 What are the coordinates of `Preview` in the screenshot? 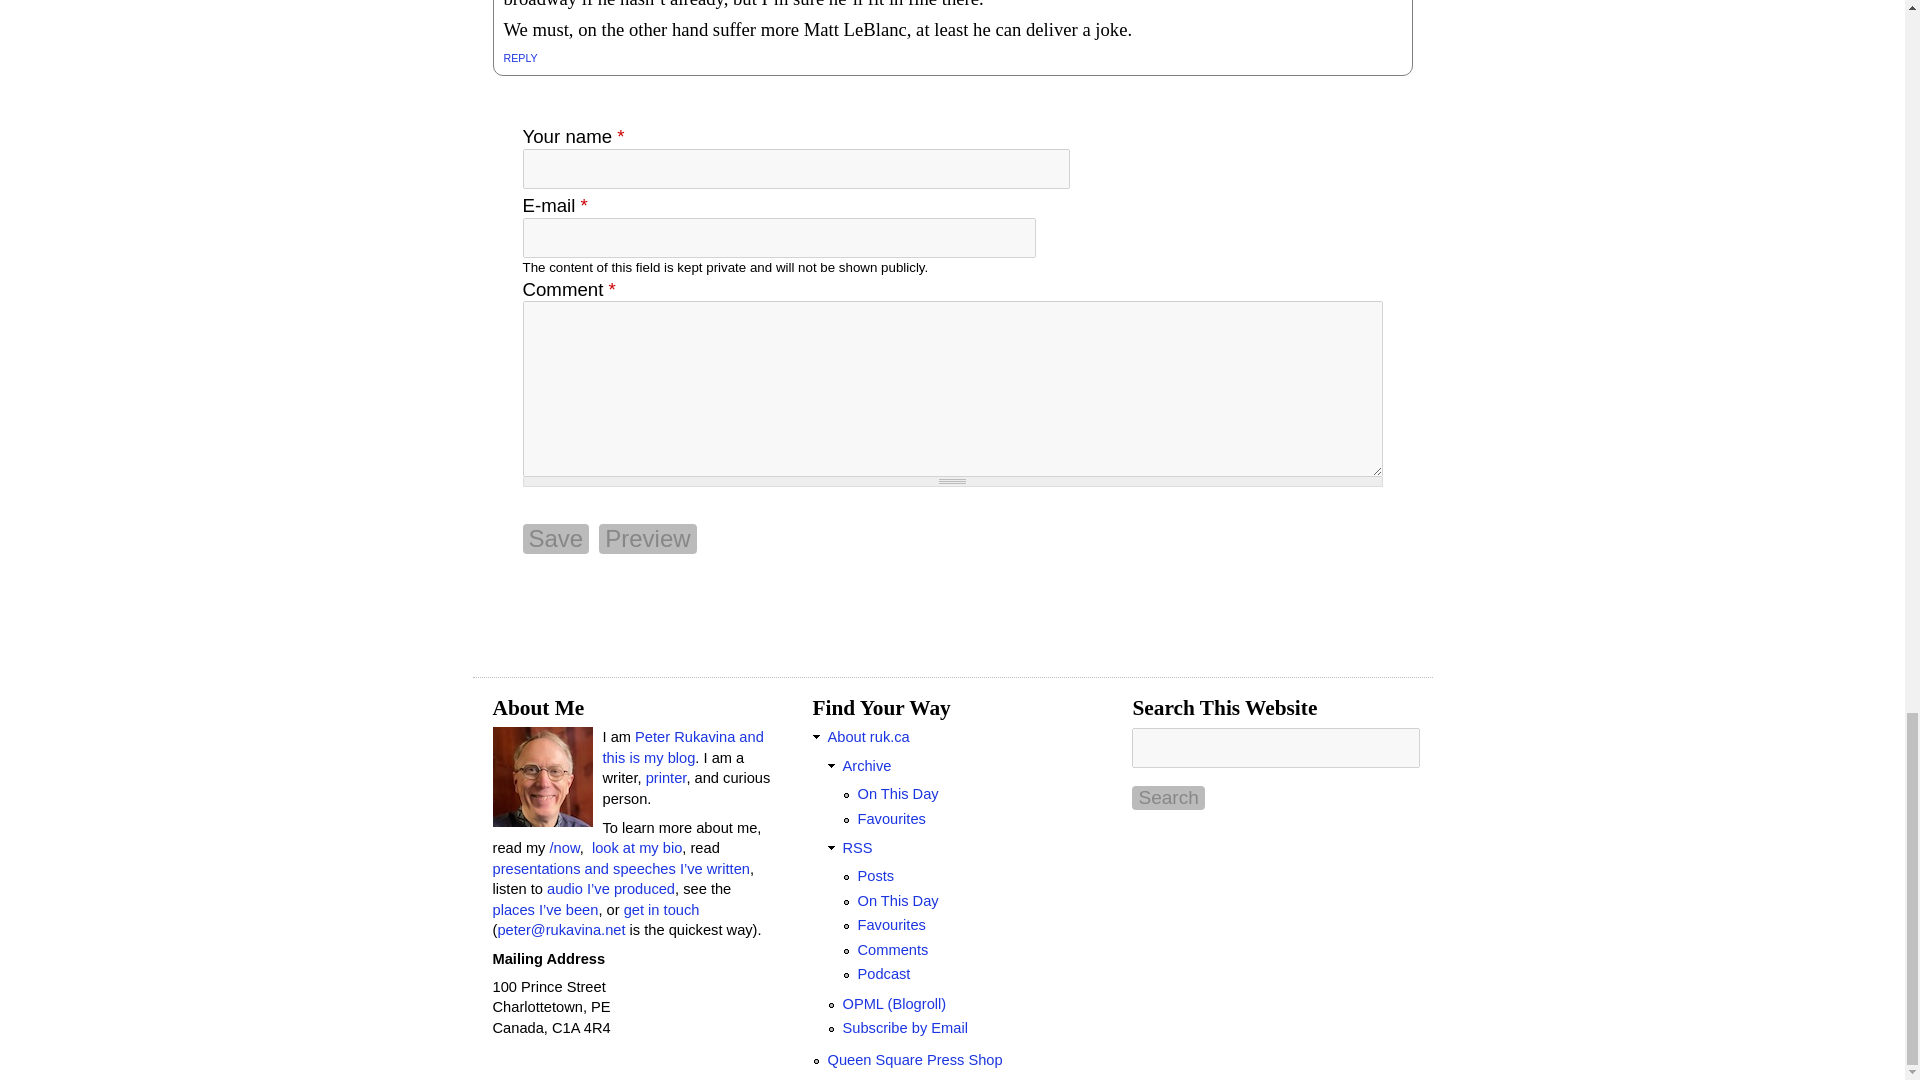 It's located at (647, 538).